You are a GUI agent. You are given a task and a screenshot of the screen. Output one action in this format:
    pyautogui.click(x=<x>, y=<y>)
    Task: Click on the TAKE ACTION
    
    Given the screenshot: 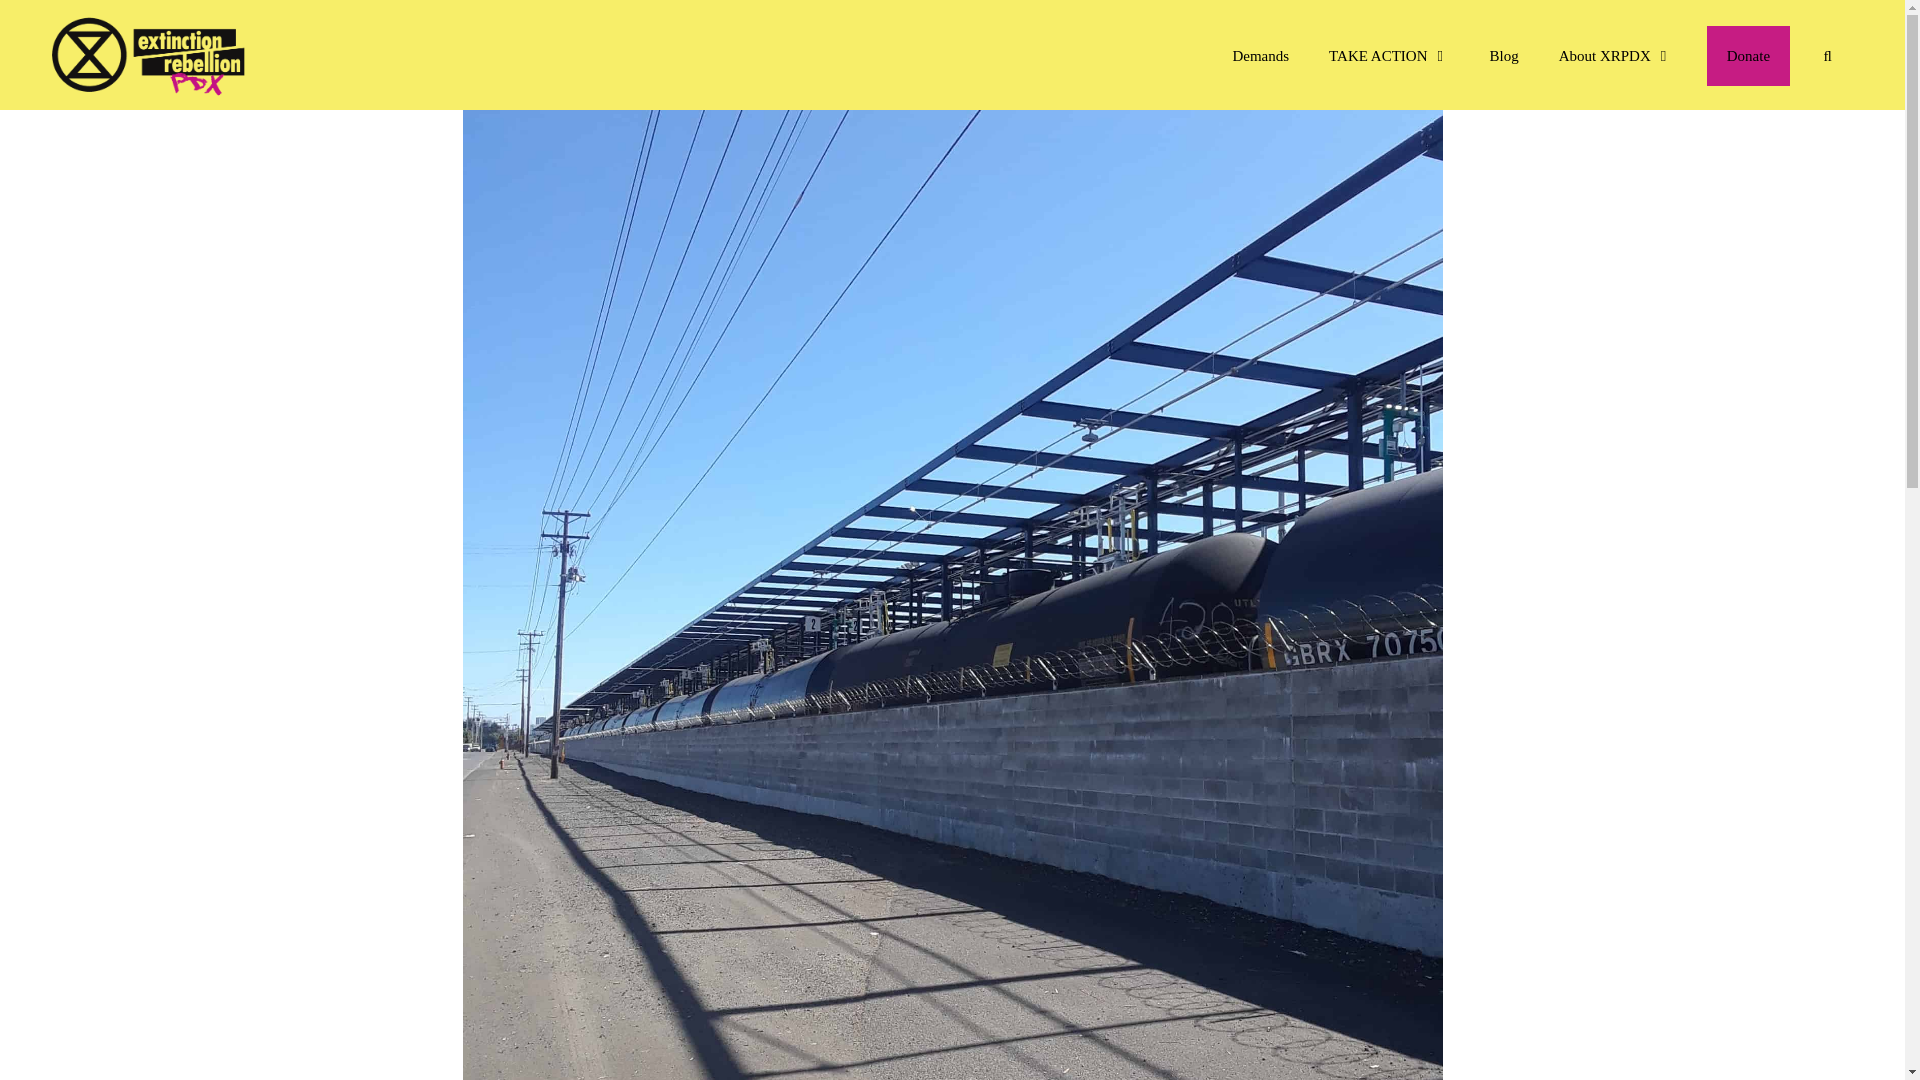 What is the action you would take?
    pyautogui.click(x=1388, y=56)
    